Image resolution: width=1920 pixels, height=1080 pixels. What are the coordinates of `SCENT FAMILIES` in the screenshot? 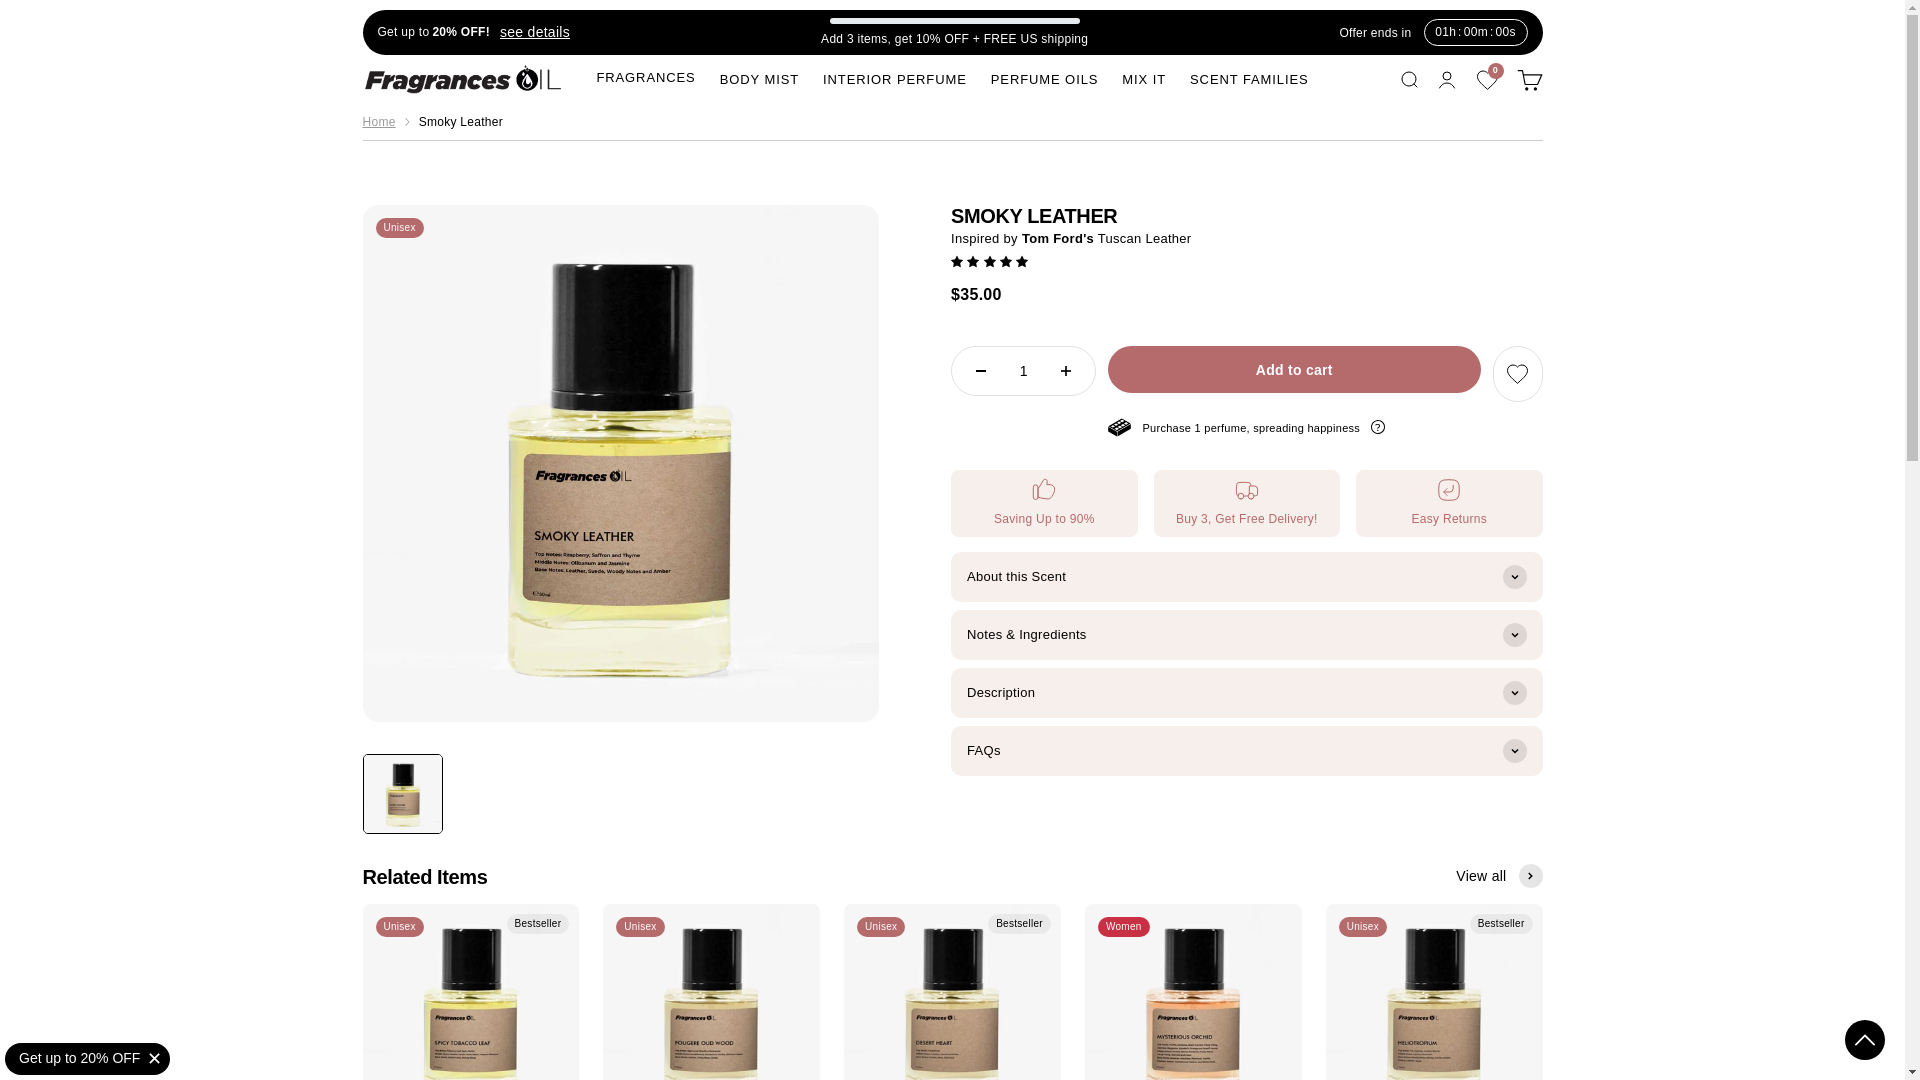 It's located at (1044, 80).